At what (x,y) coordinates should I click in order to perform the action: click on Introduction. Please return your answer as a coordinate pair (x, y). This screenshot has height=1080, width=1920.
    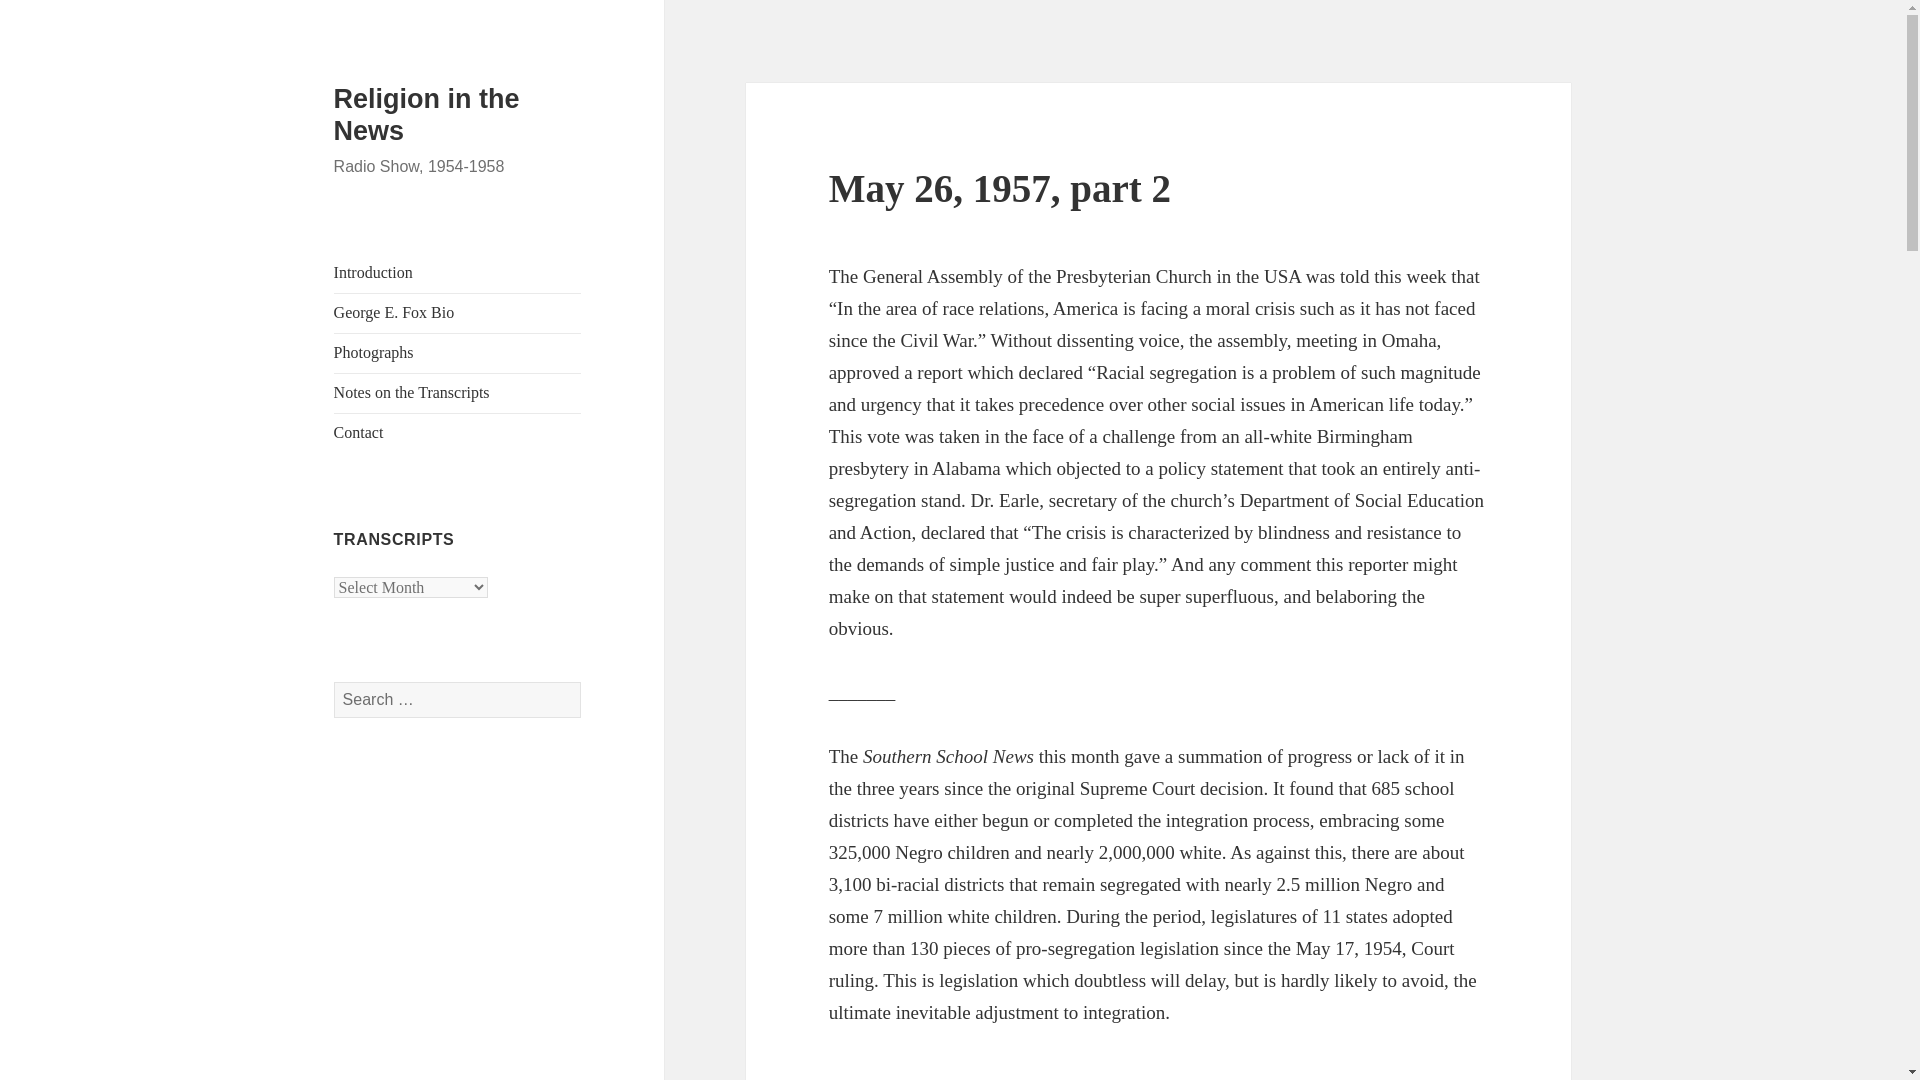
    Looking at the image, I should click on (373, 272).